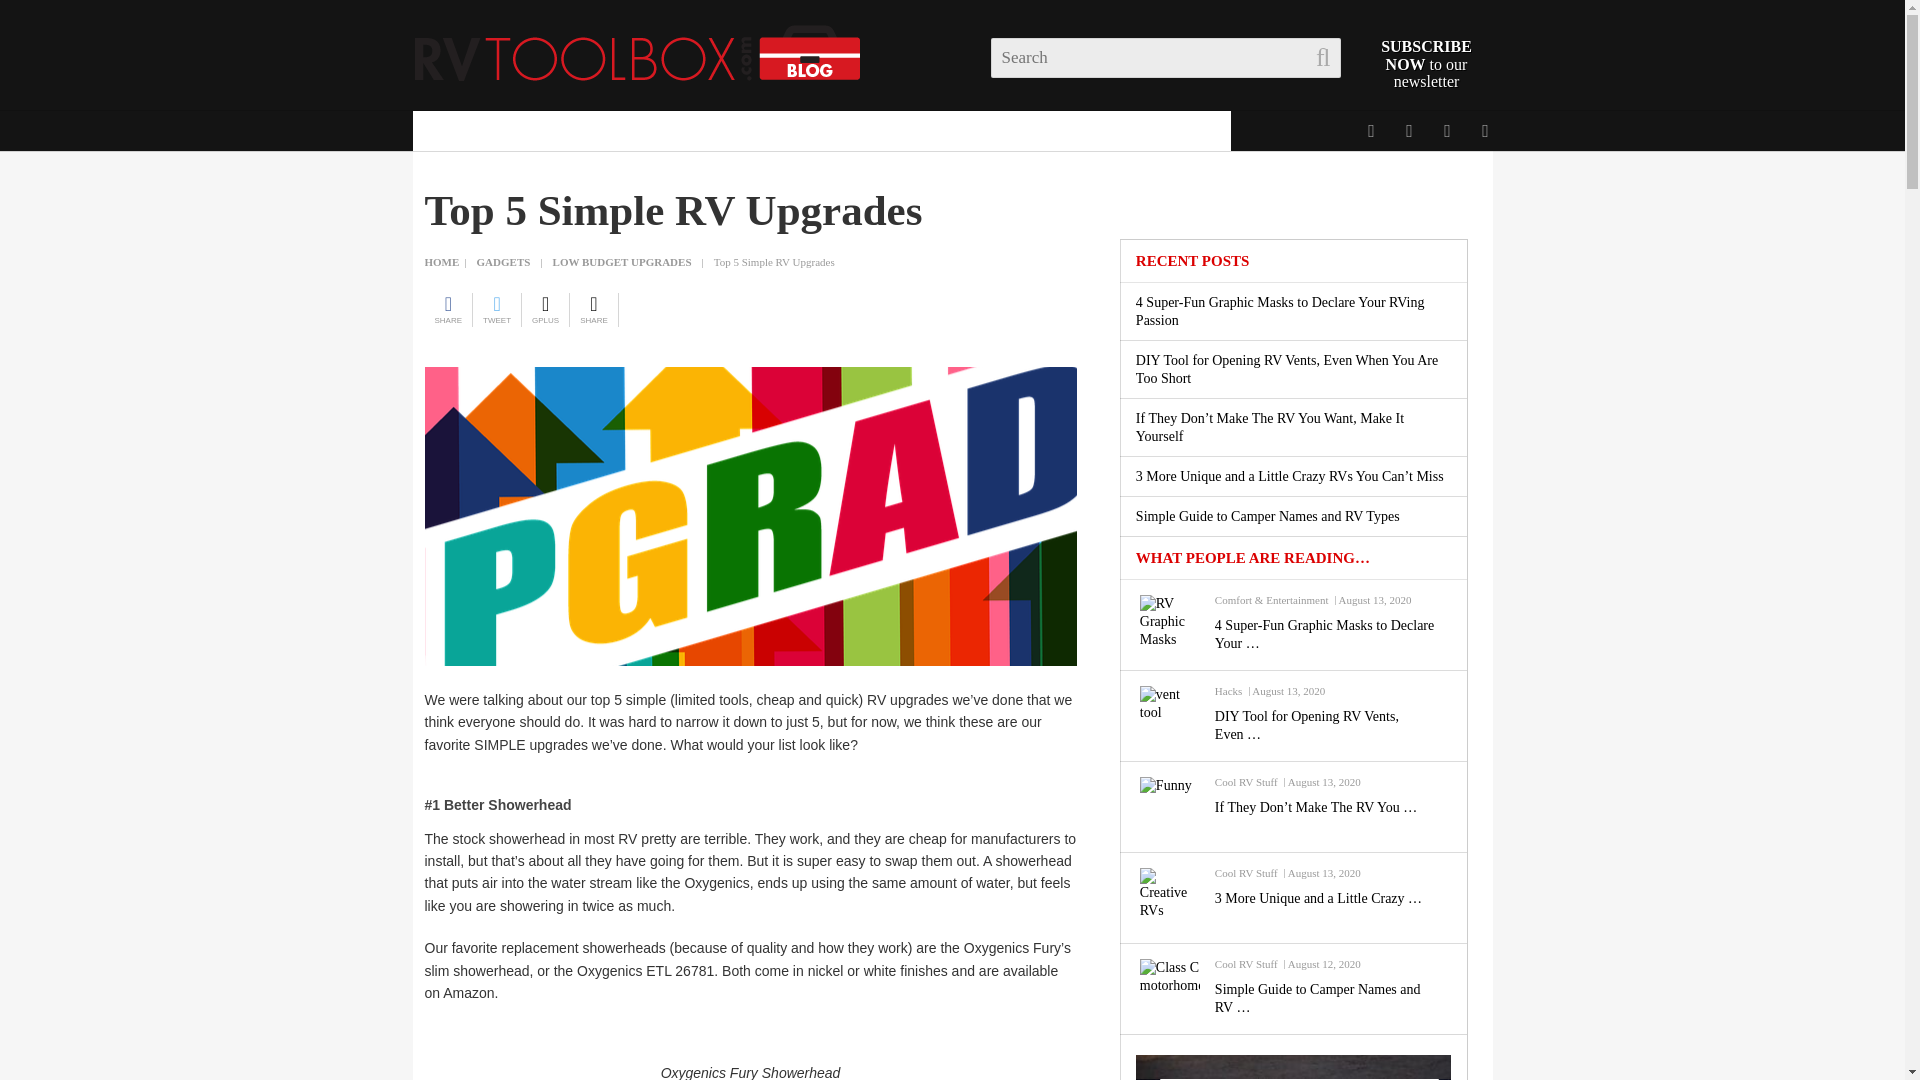 Image resolution: width=1920 pixels, height=1080 pixels. What do you see at coordinates (969, 131) in the screenshot?
I see `VIDEOS` at bounding box center [969, 131].